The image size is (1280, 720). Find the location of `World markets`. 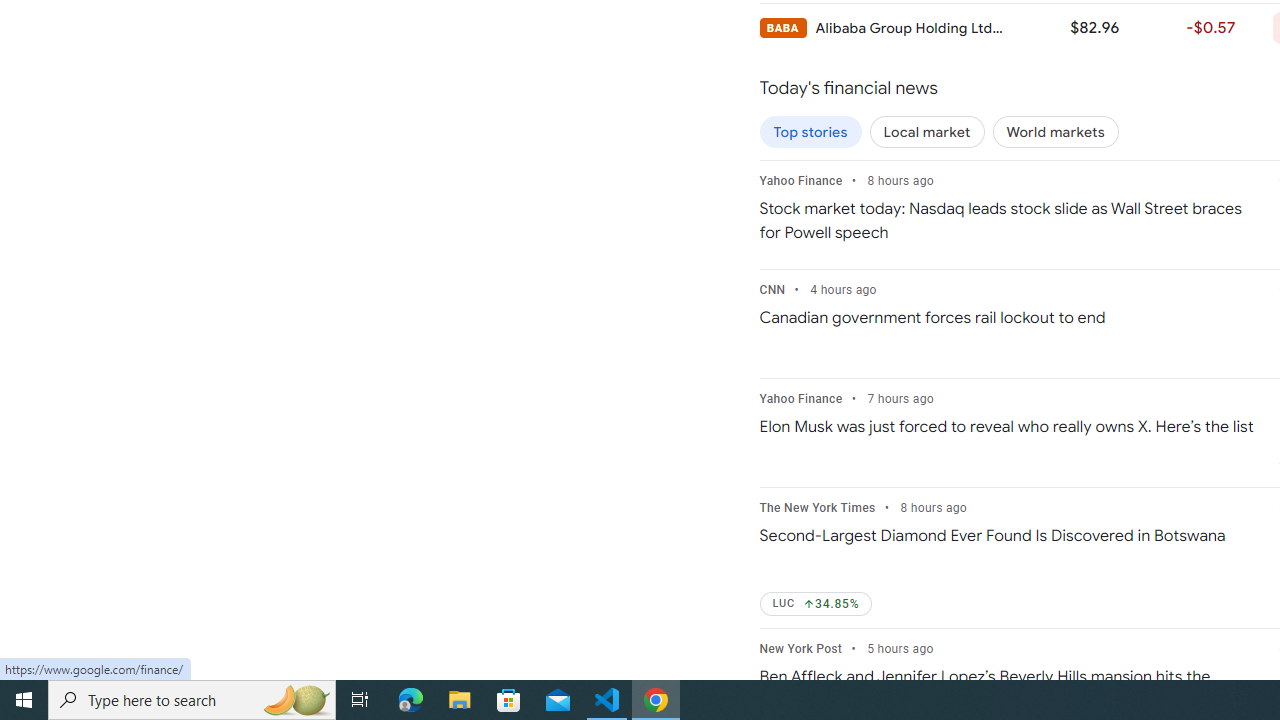

World markets is located at coordinates (1055, 132).